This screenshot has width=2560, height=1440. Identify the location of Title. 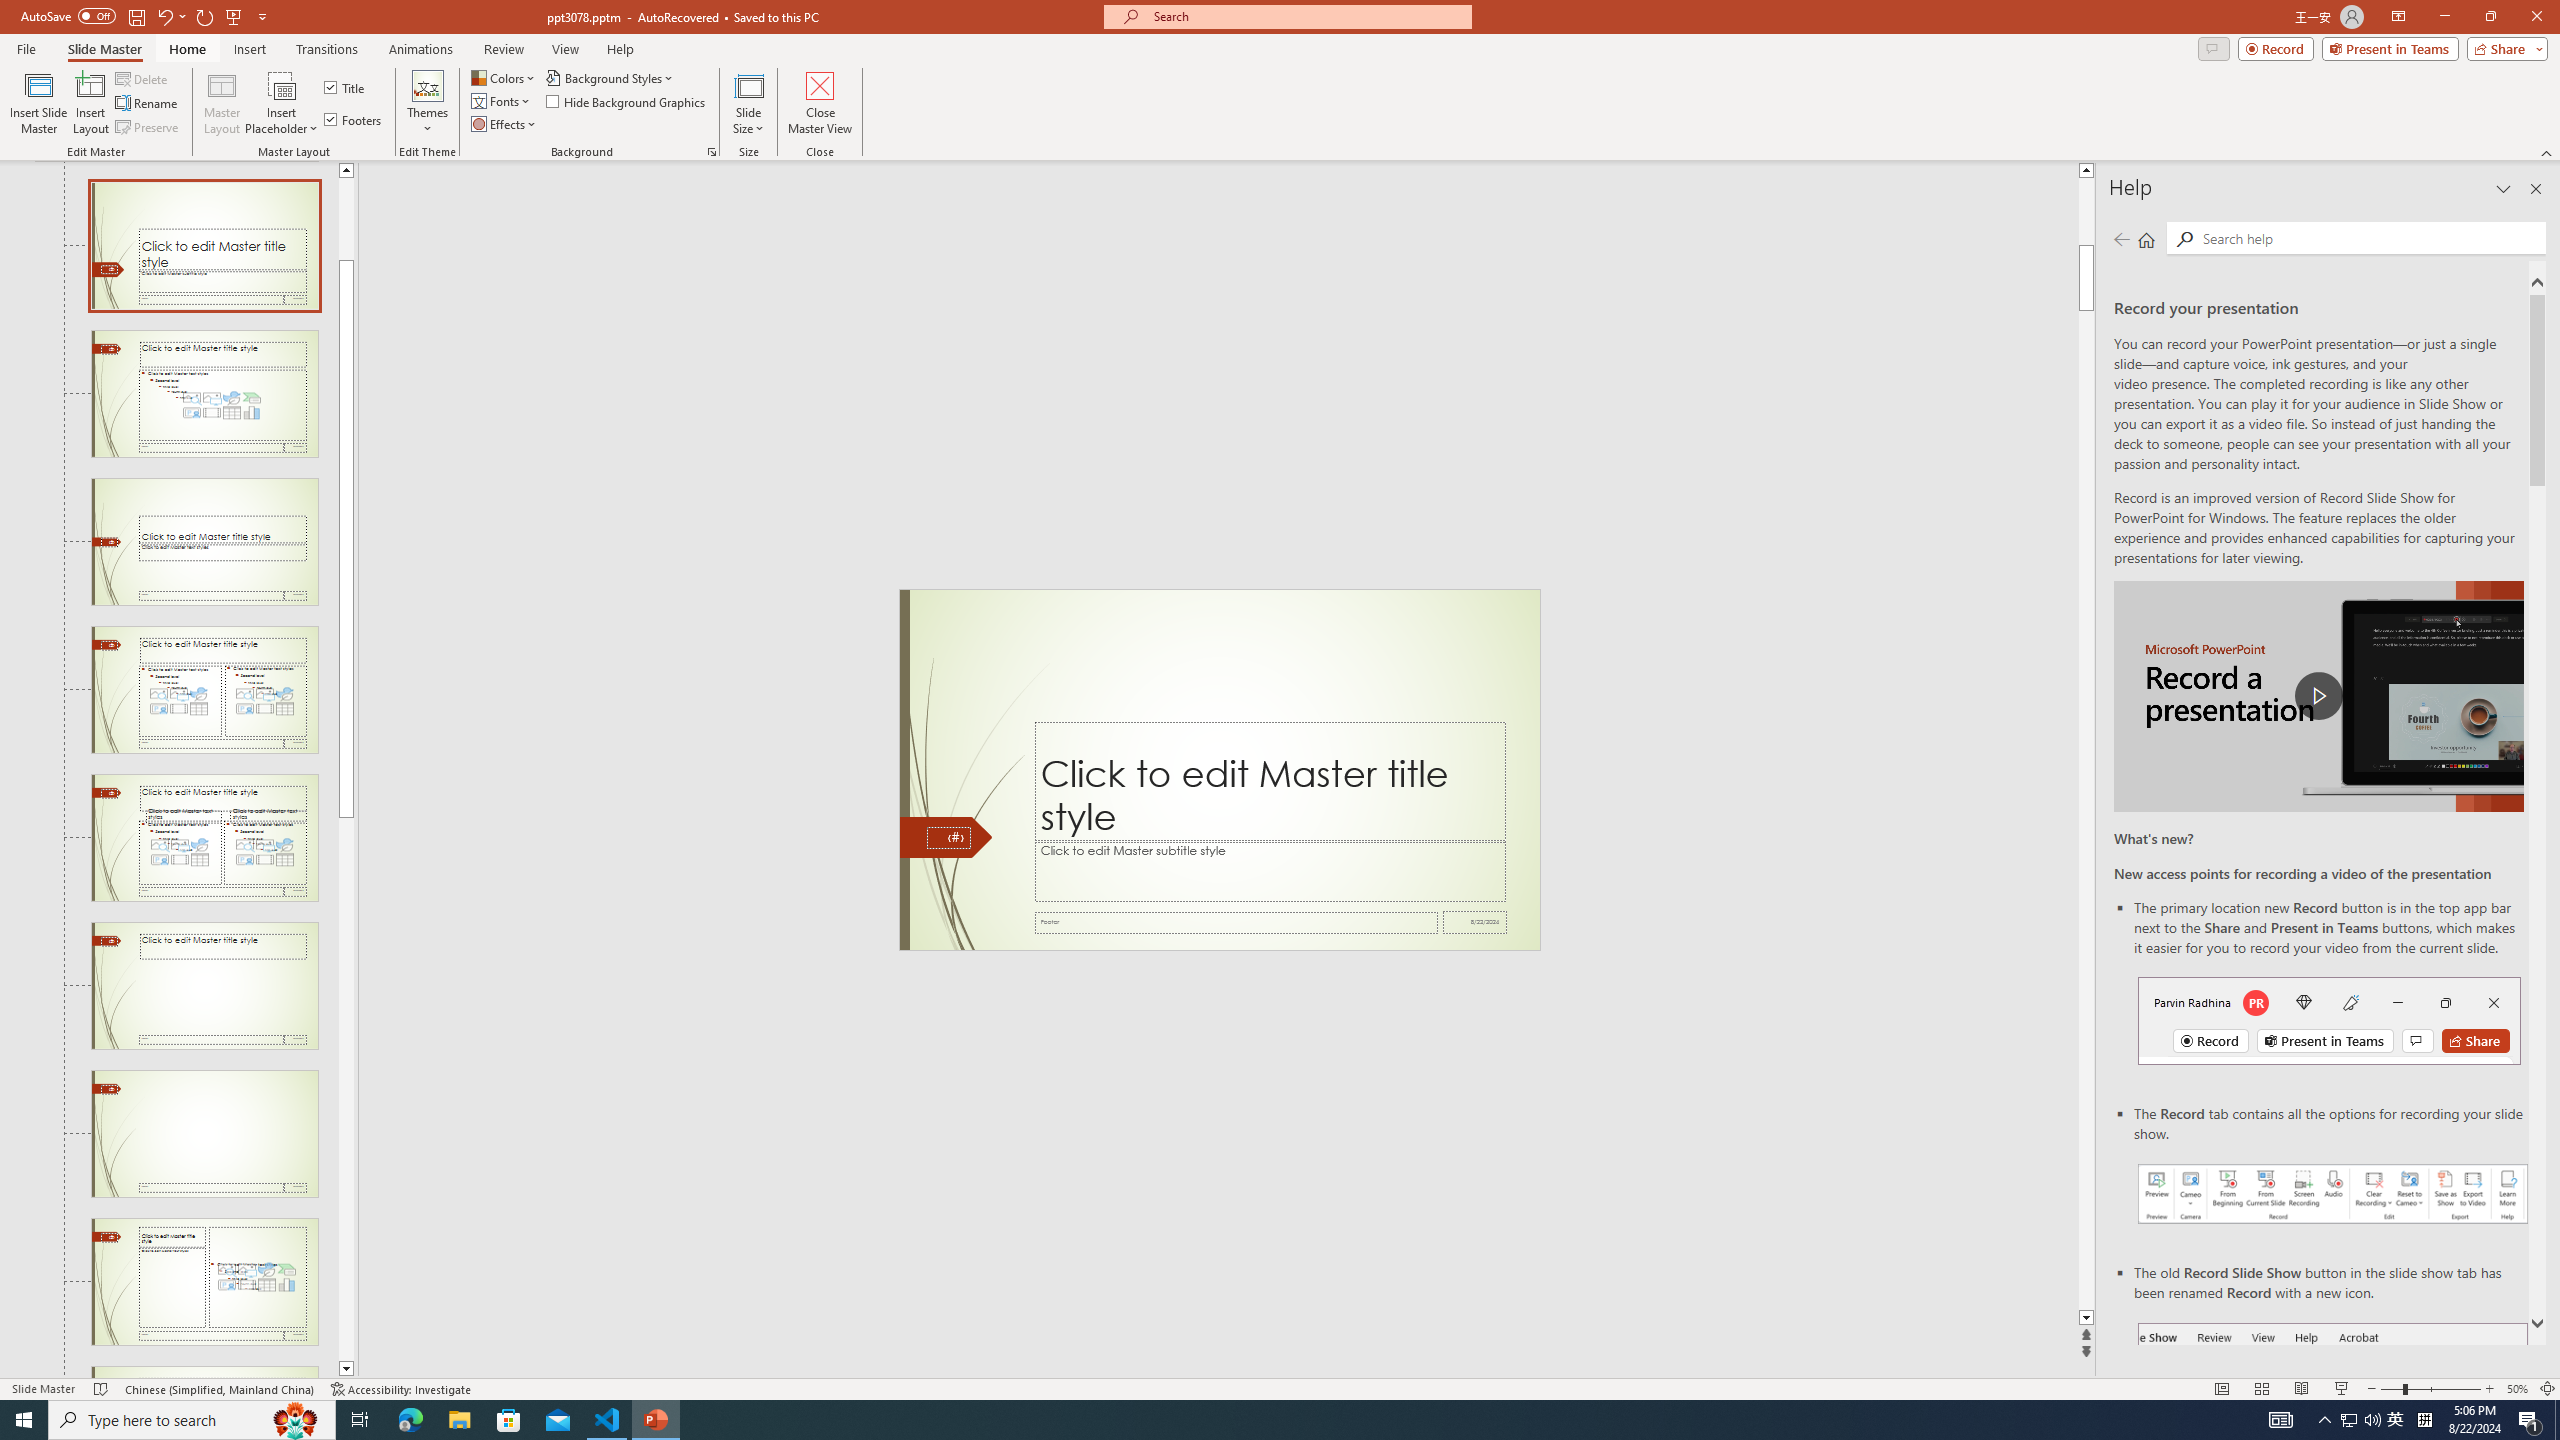
(346, 88).